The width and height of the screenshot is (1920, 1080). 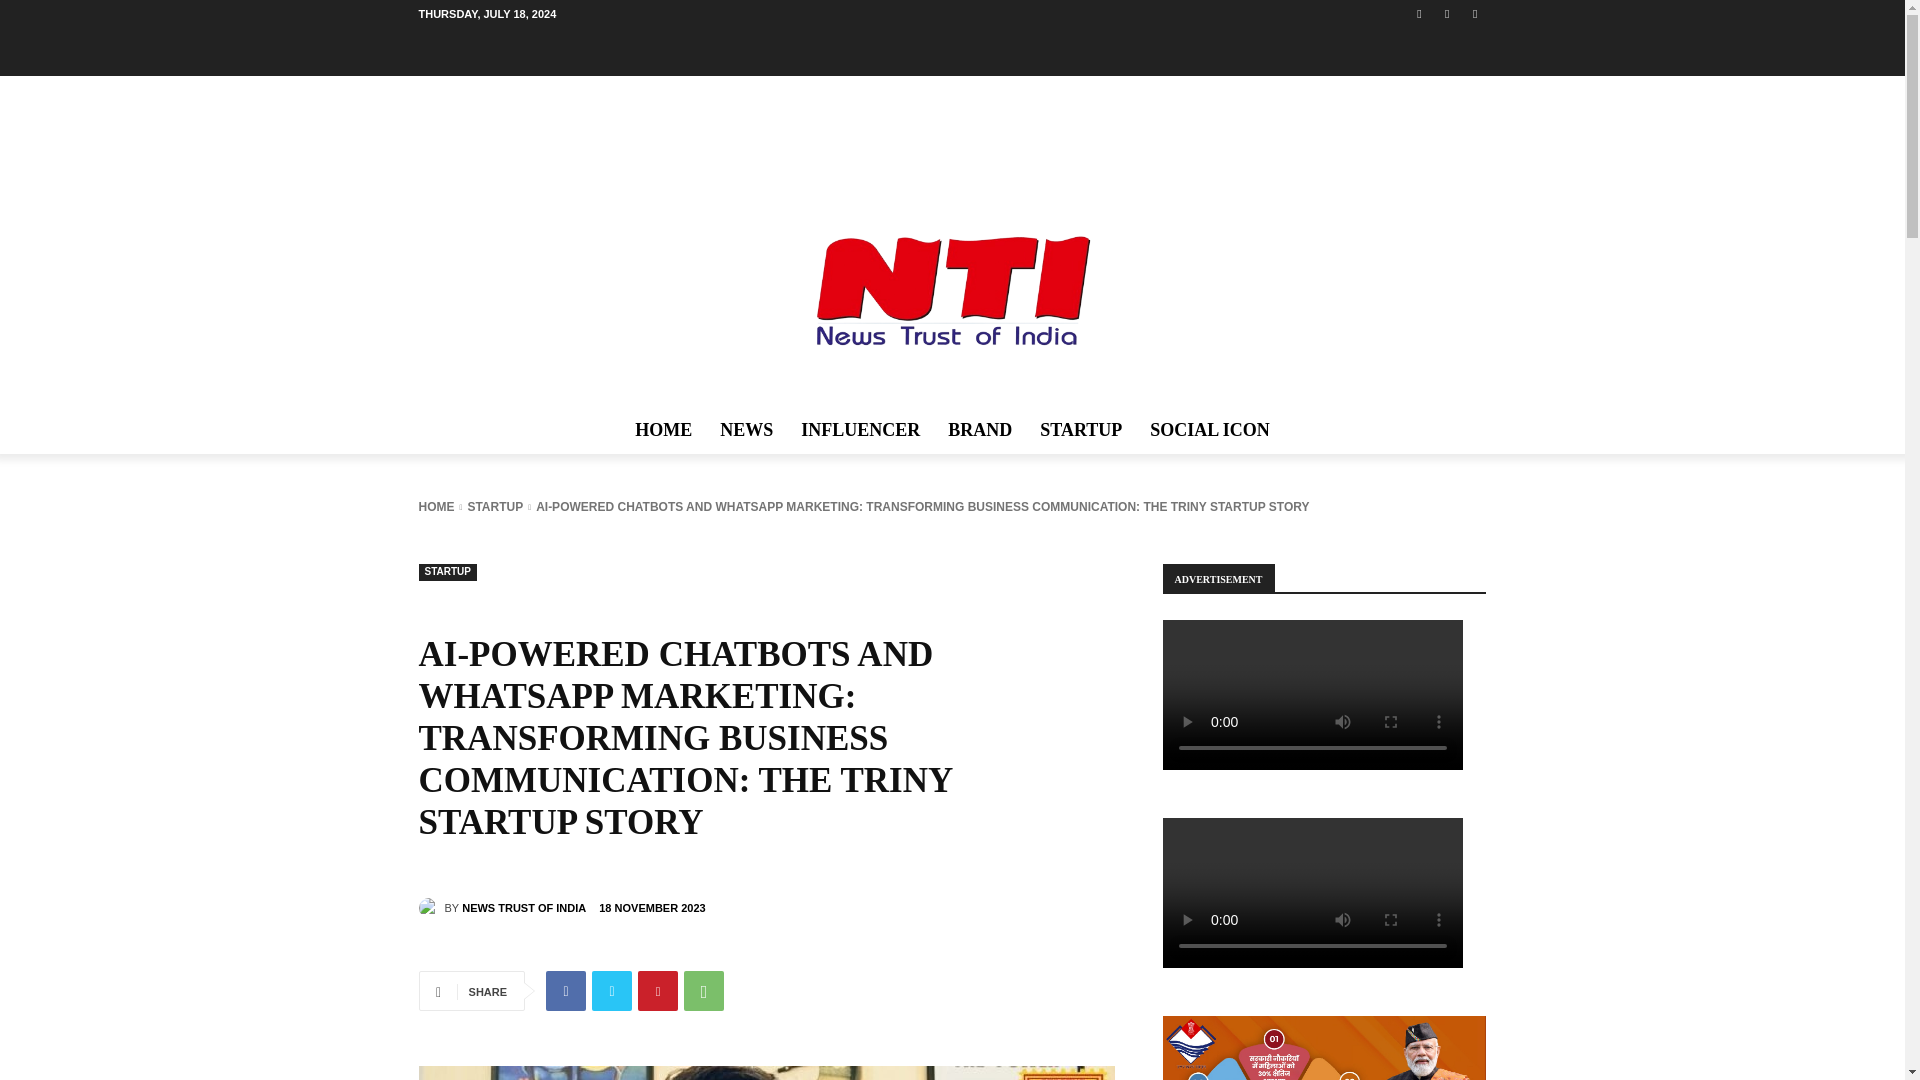 What do you see at coordinates (436, 507) in the screenshot?
I see `HOME` at bounding box center [436, 507].